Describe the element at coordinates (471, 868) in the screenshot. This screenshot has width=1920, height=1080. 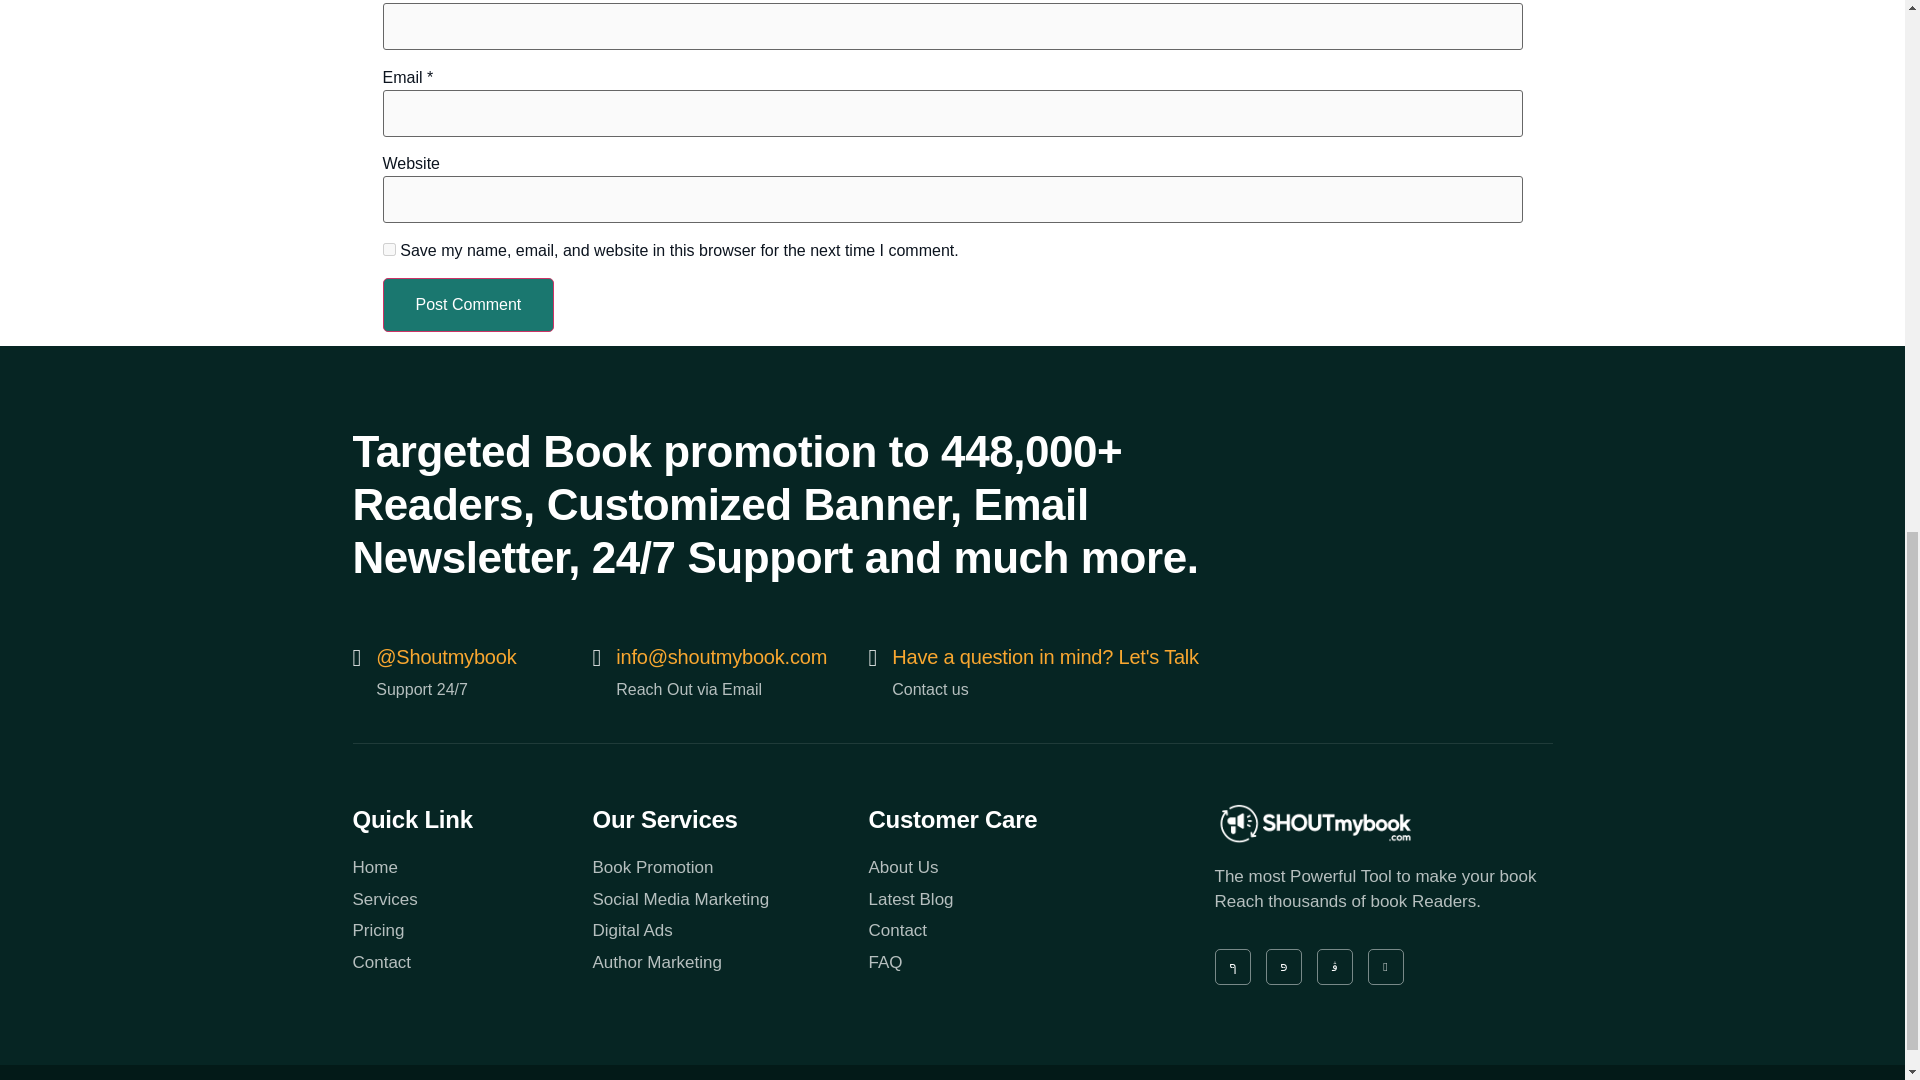
I see `Home` at that location.